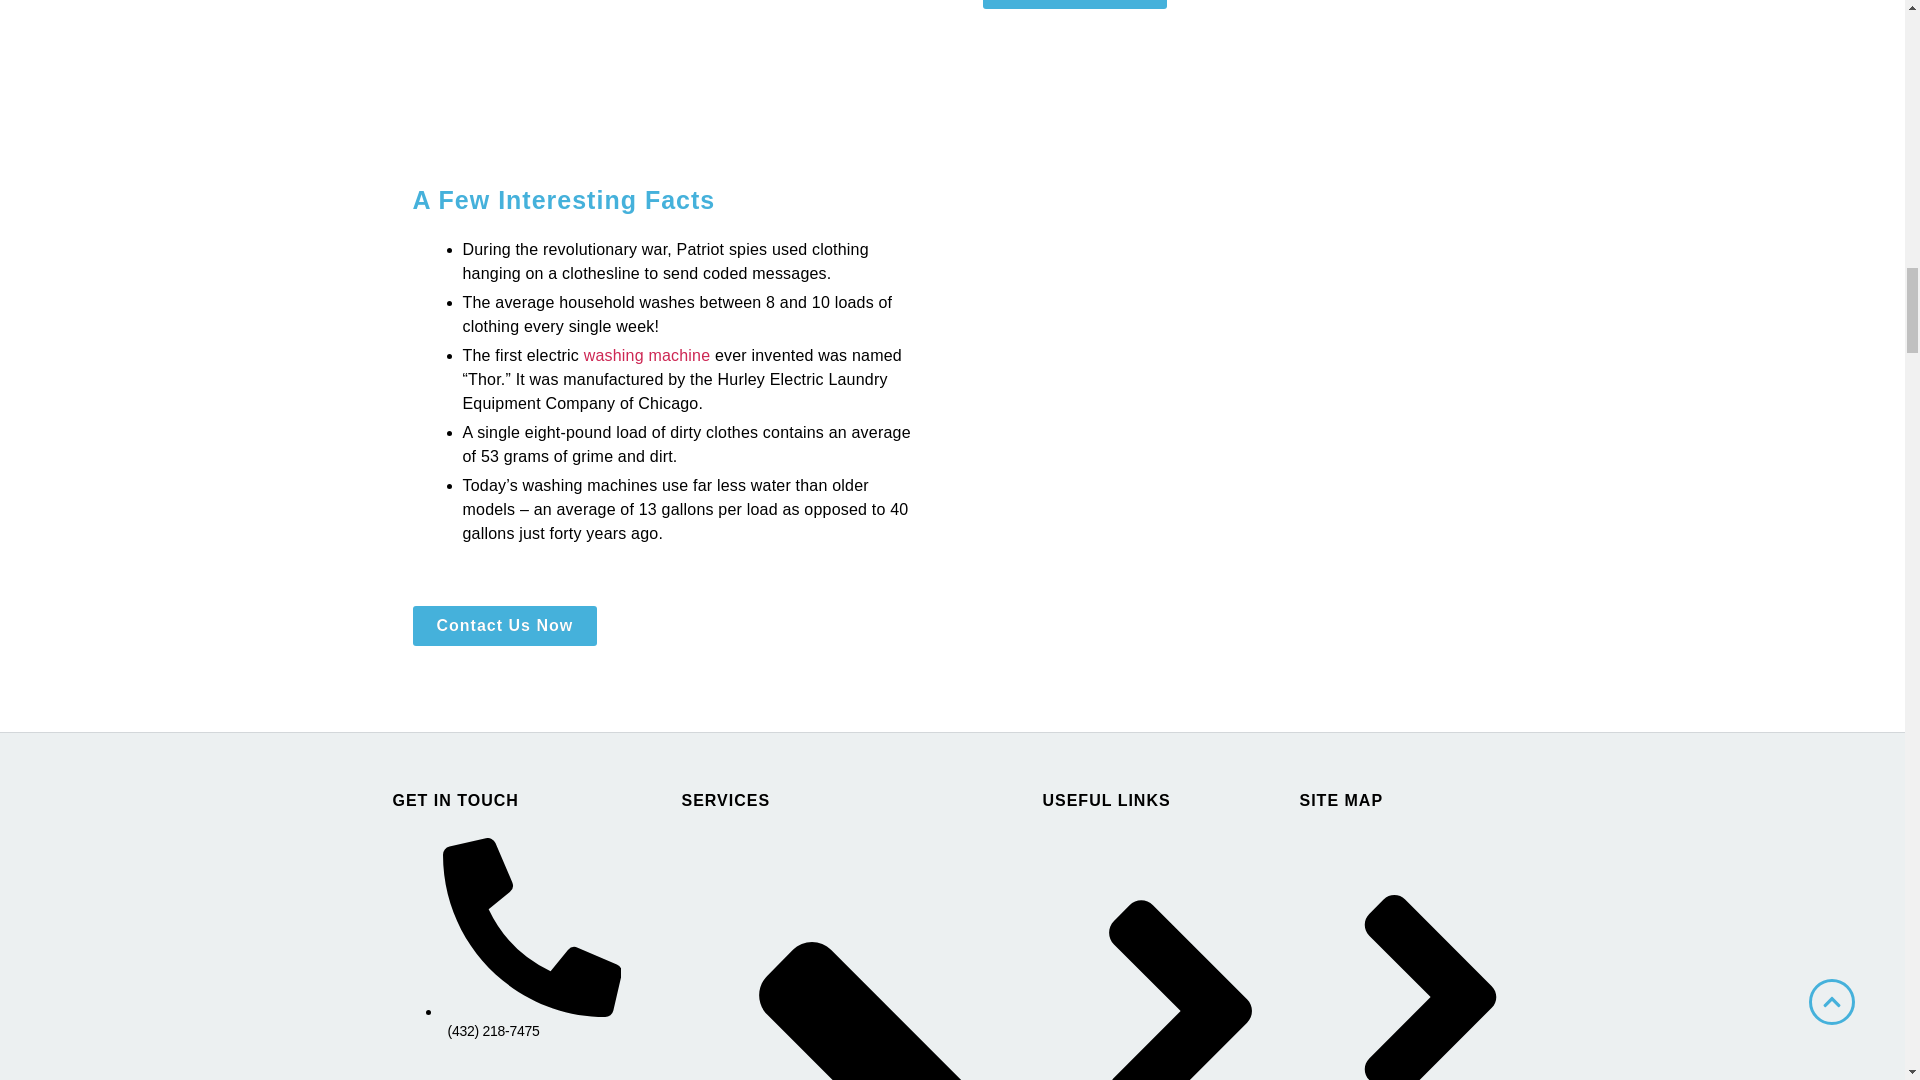 The width and height of the screenshot is (1920, 1080). I want to click on Contact Us Now, so click(1074, 4).